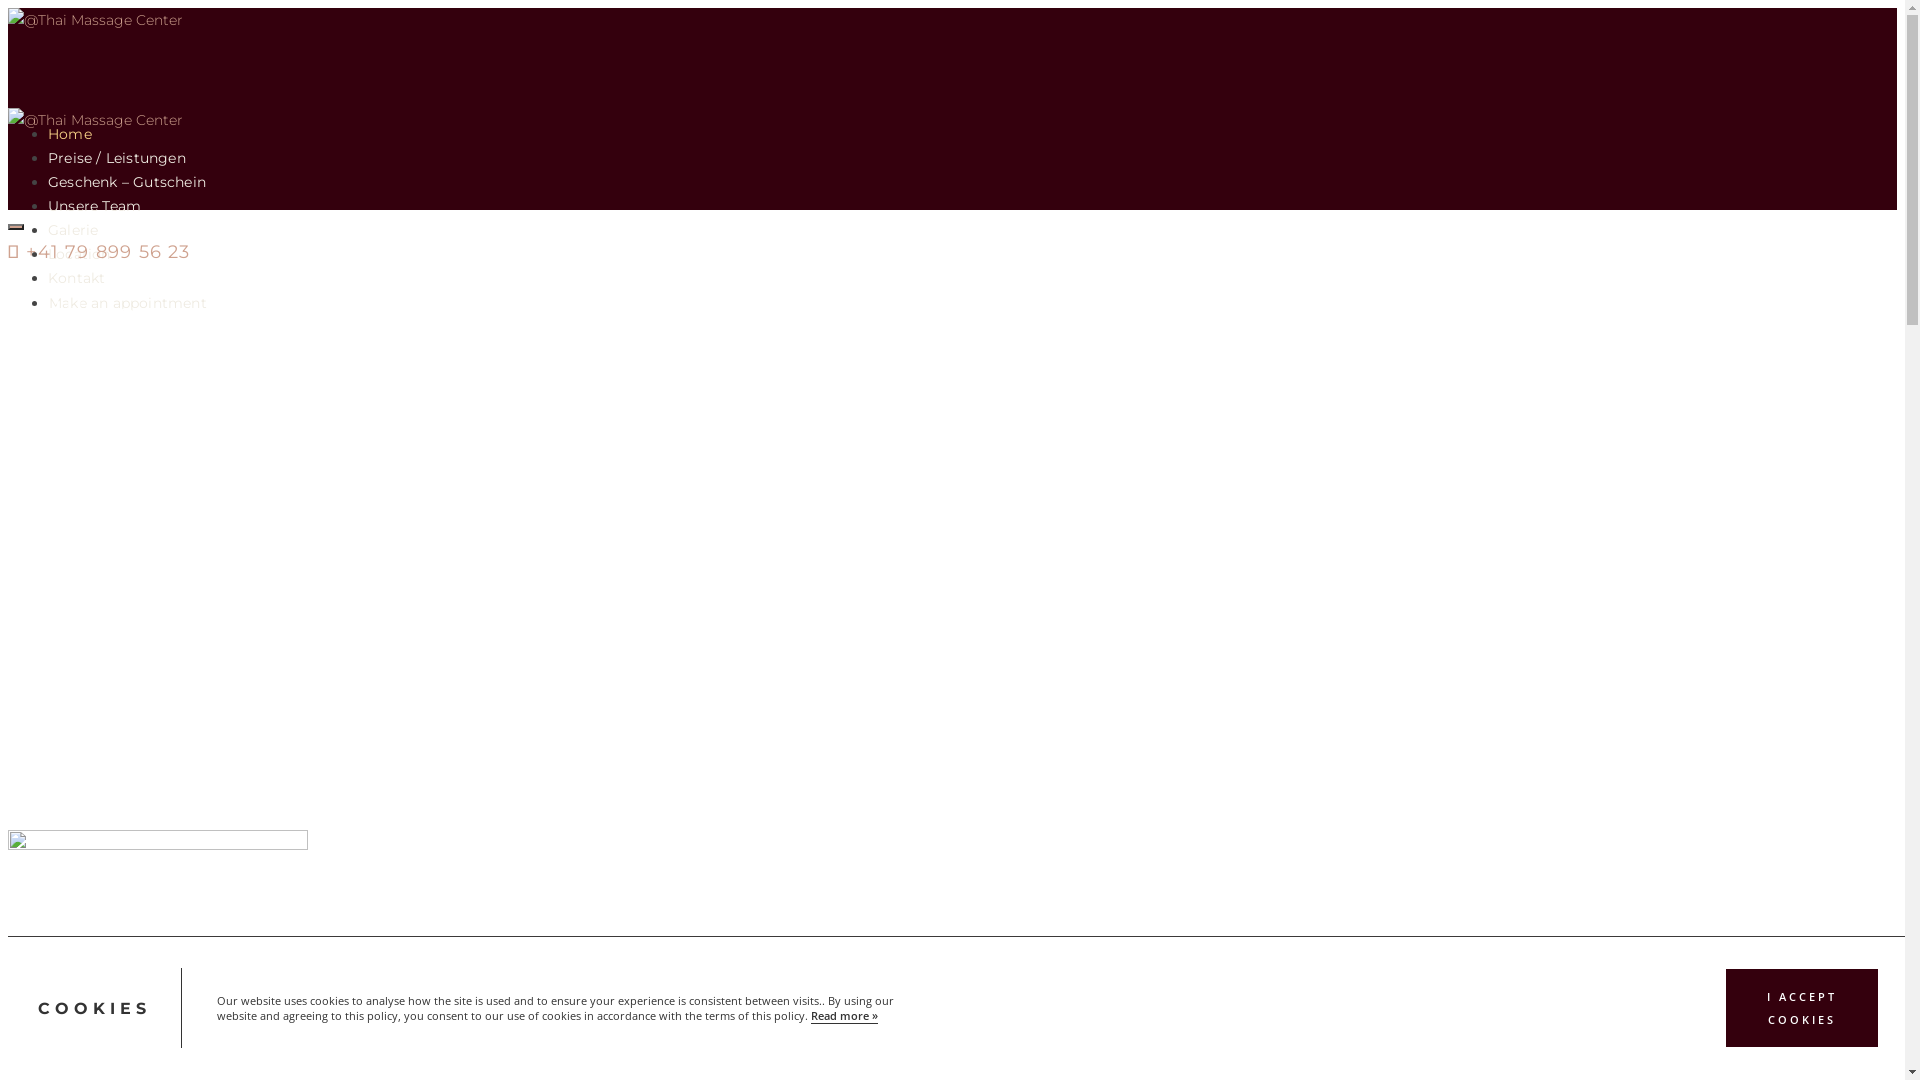 The image size is (1920, 1080). I want to click on Home, so click(70, 134).